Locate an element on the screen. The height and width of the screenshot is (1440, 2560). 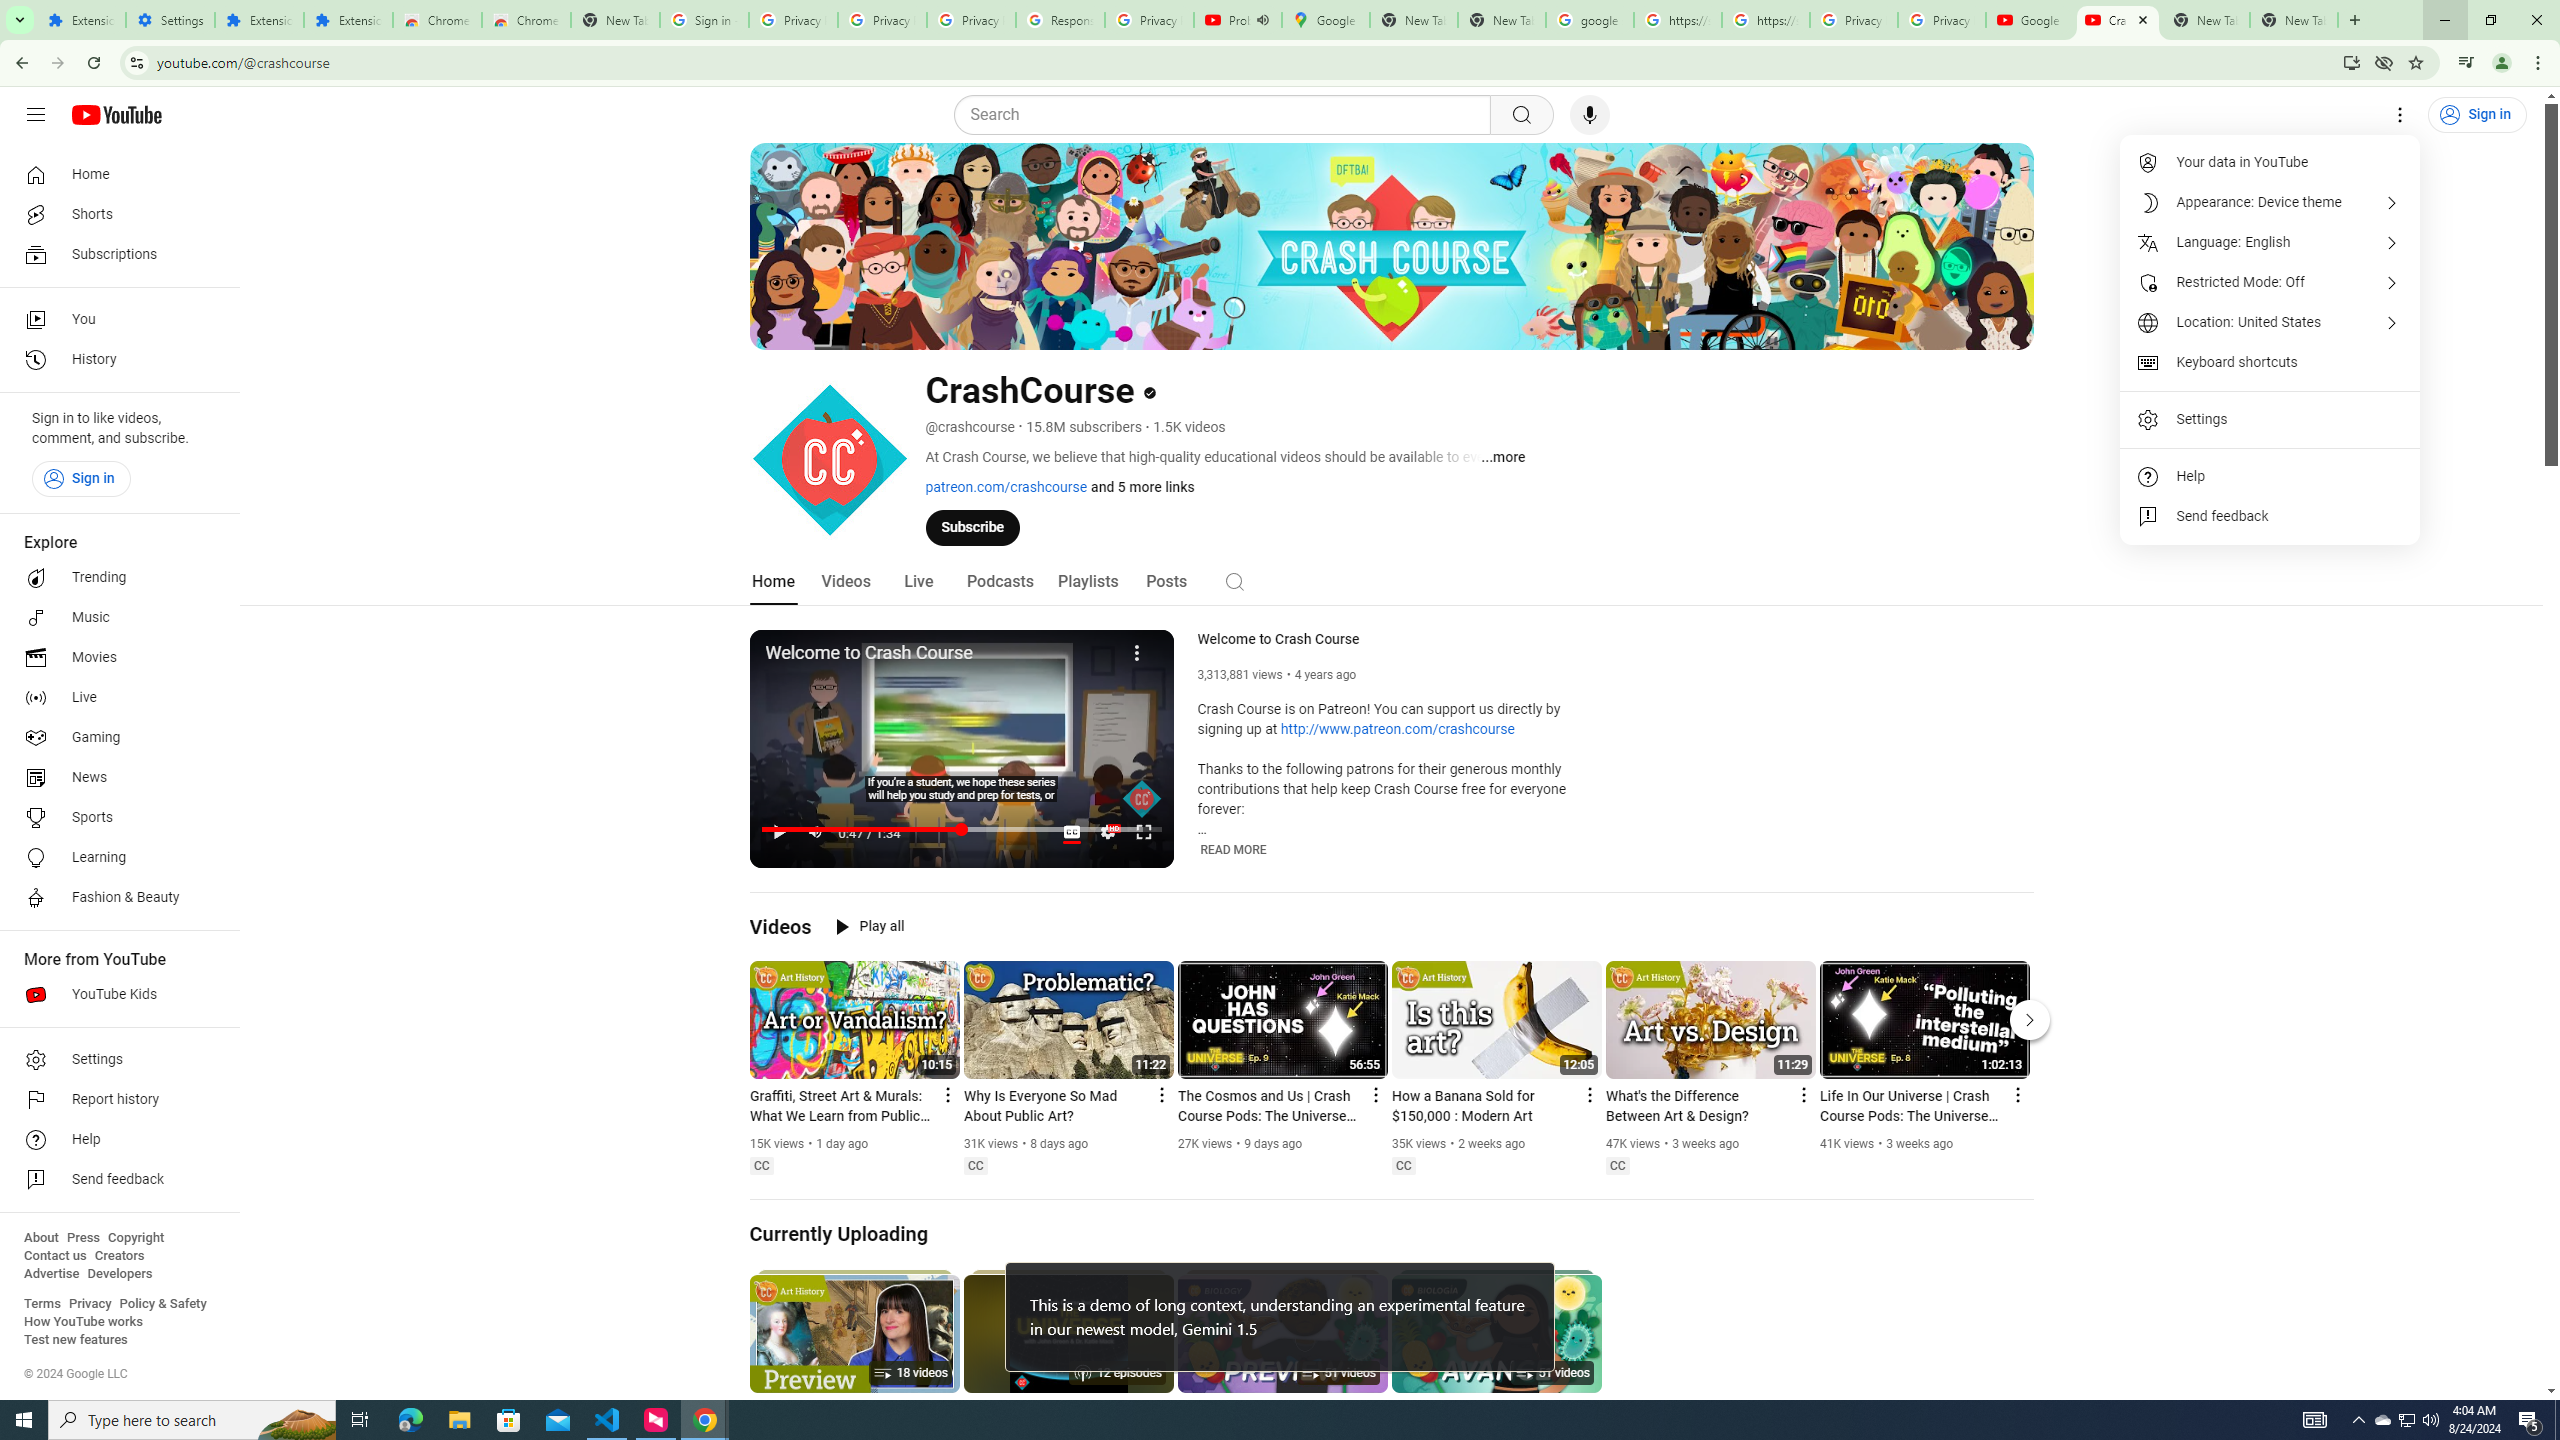
Subscribe is located at coordinates (972, 526).